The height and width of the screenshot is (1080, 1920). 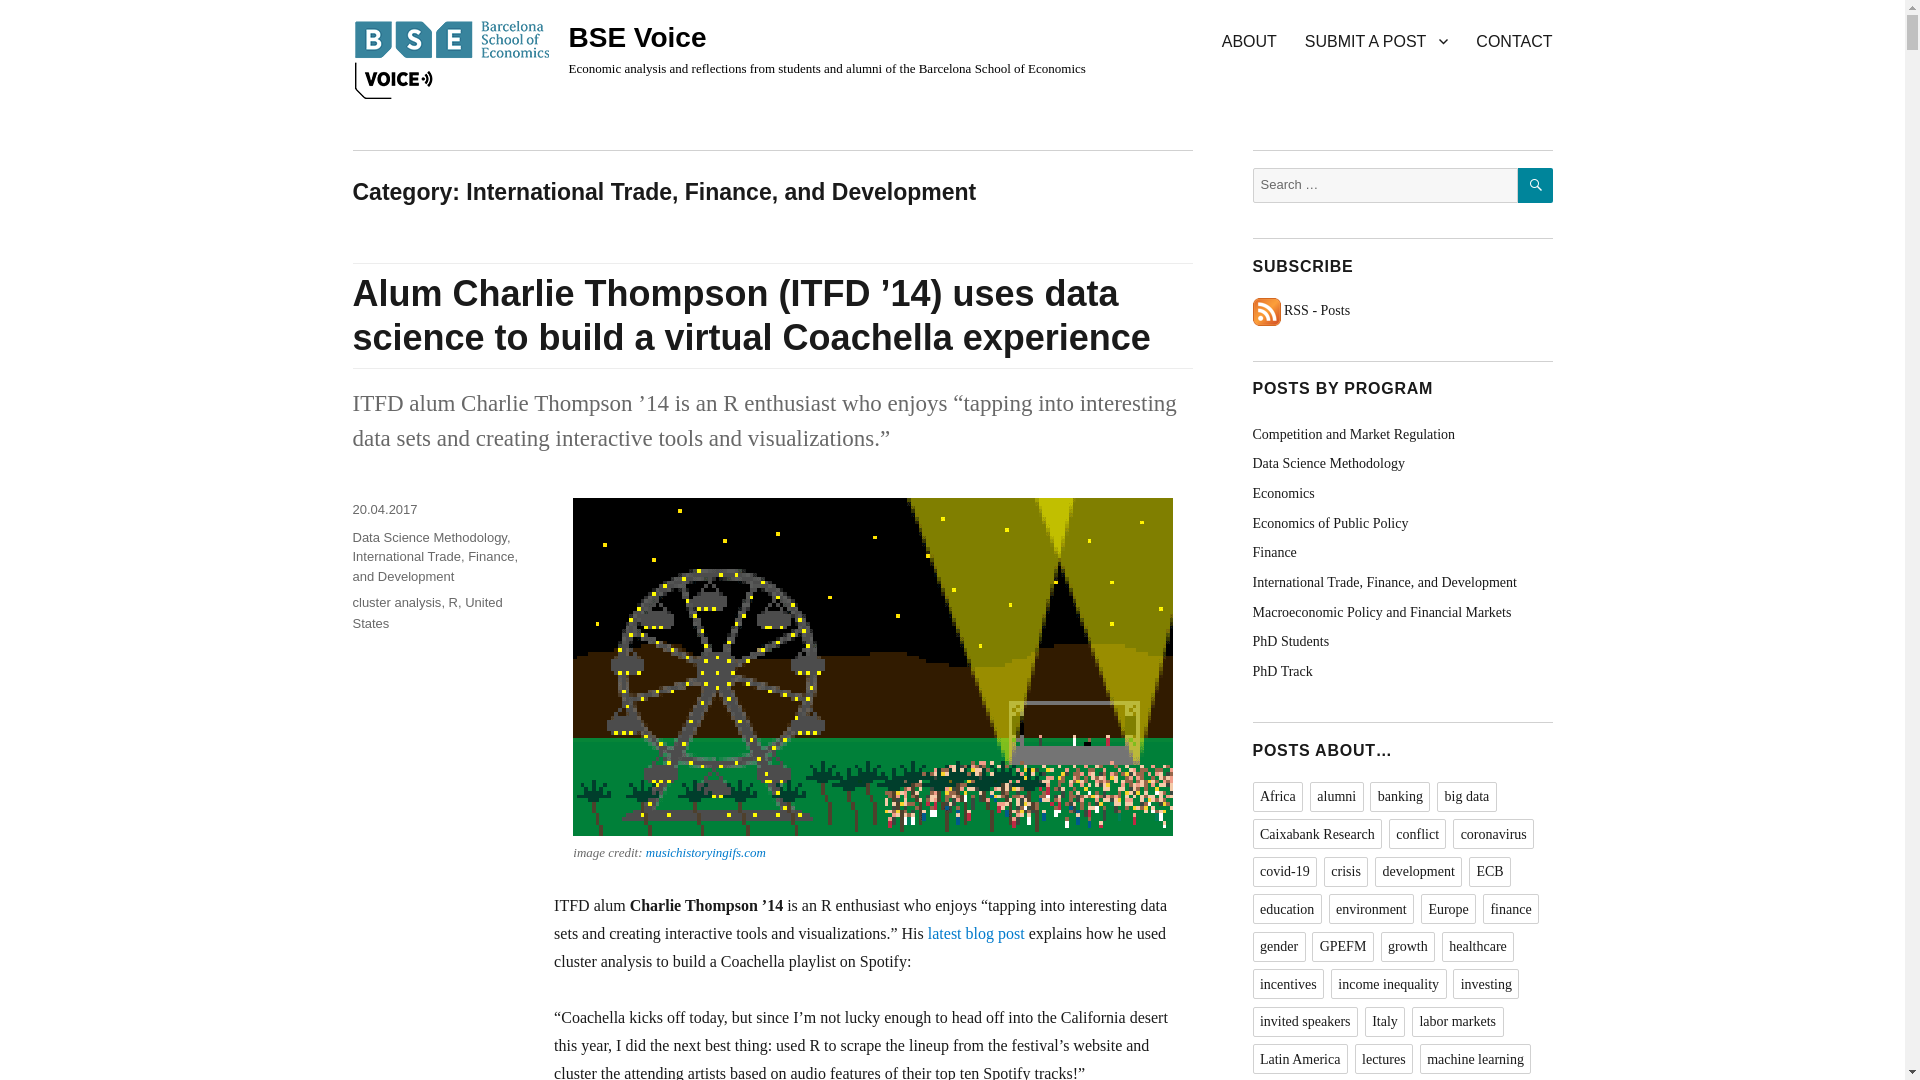 What do you see at coordinates (426, 612) in the screenshot?
I see `United States` at bounding box center [426, 612].